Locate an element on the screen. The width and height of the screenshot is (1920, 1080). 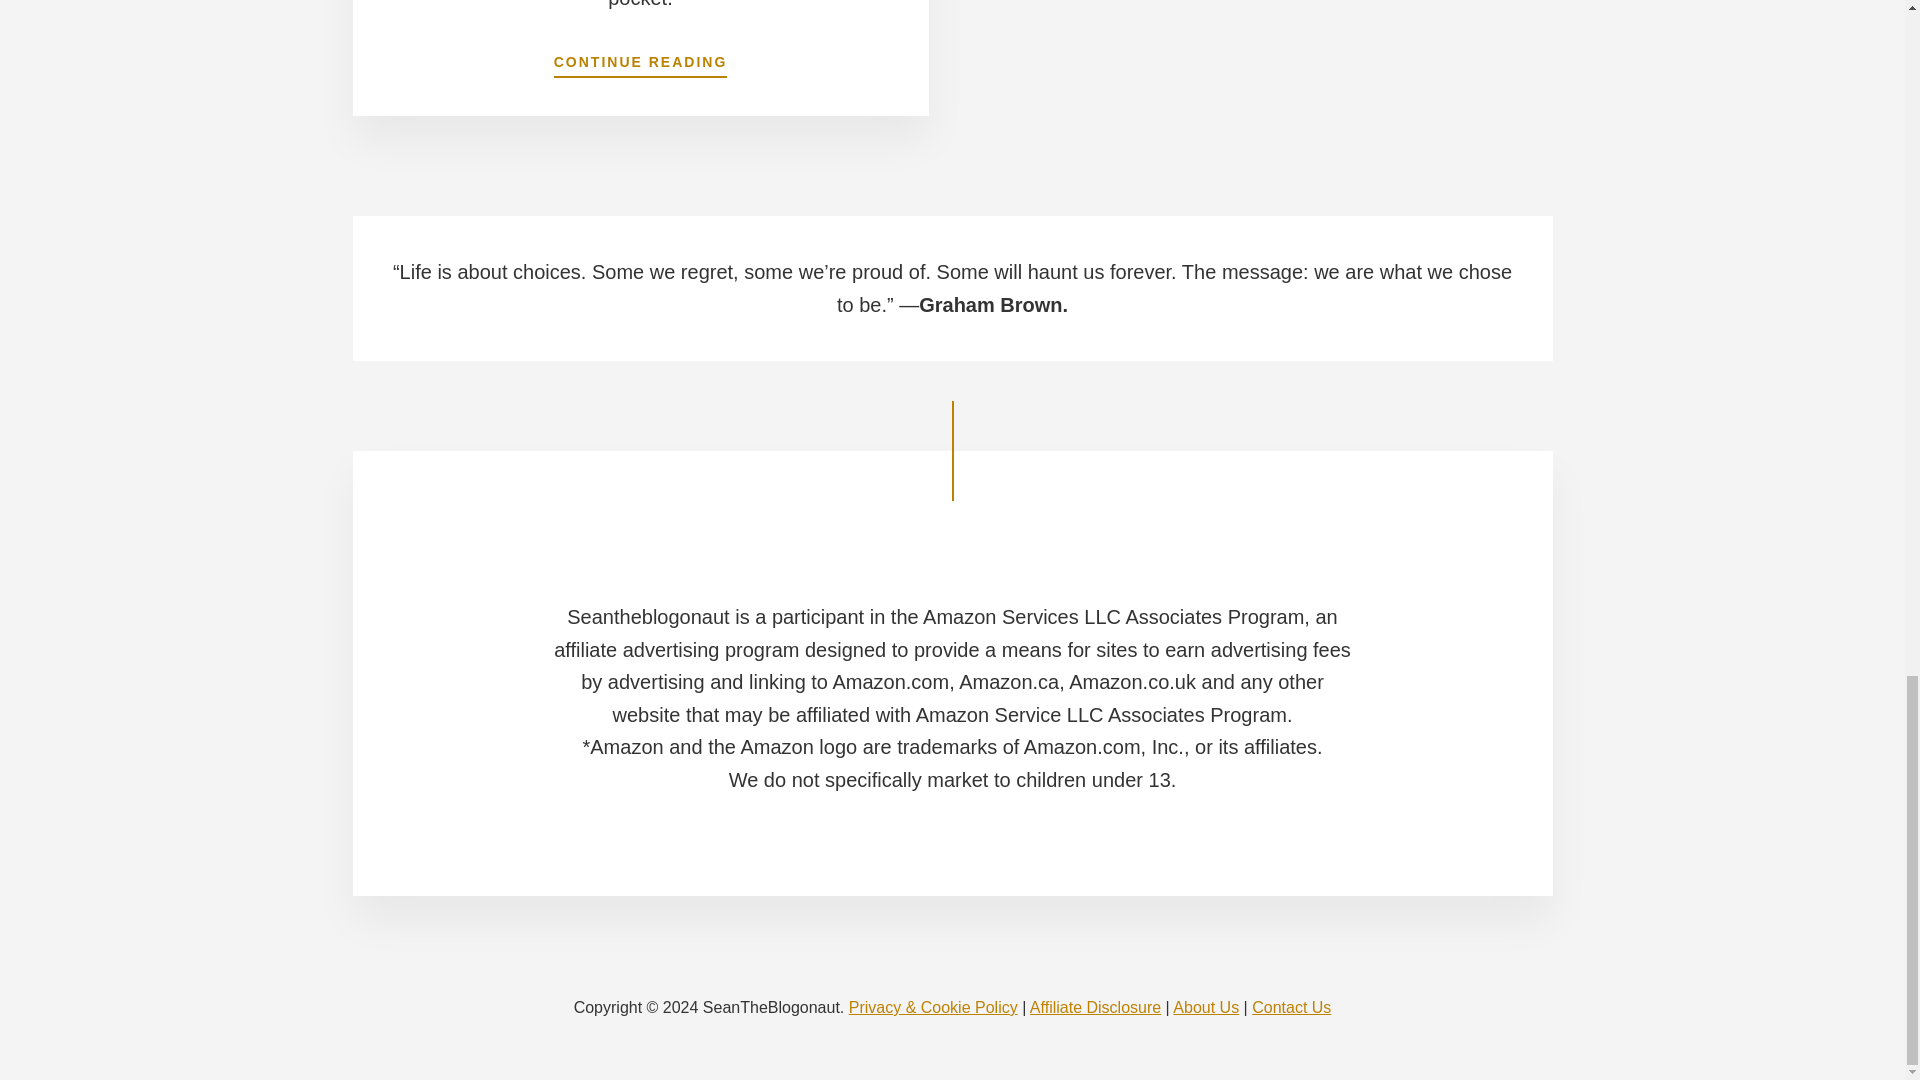
Affiliate Disclosure is located at coordinates (1095, 1008).